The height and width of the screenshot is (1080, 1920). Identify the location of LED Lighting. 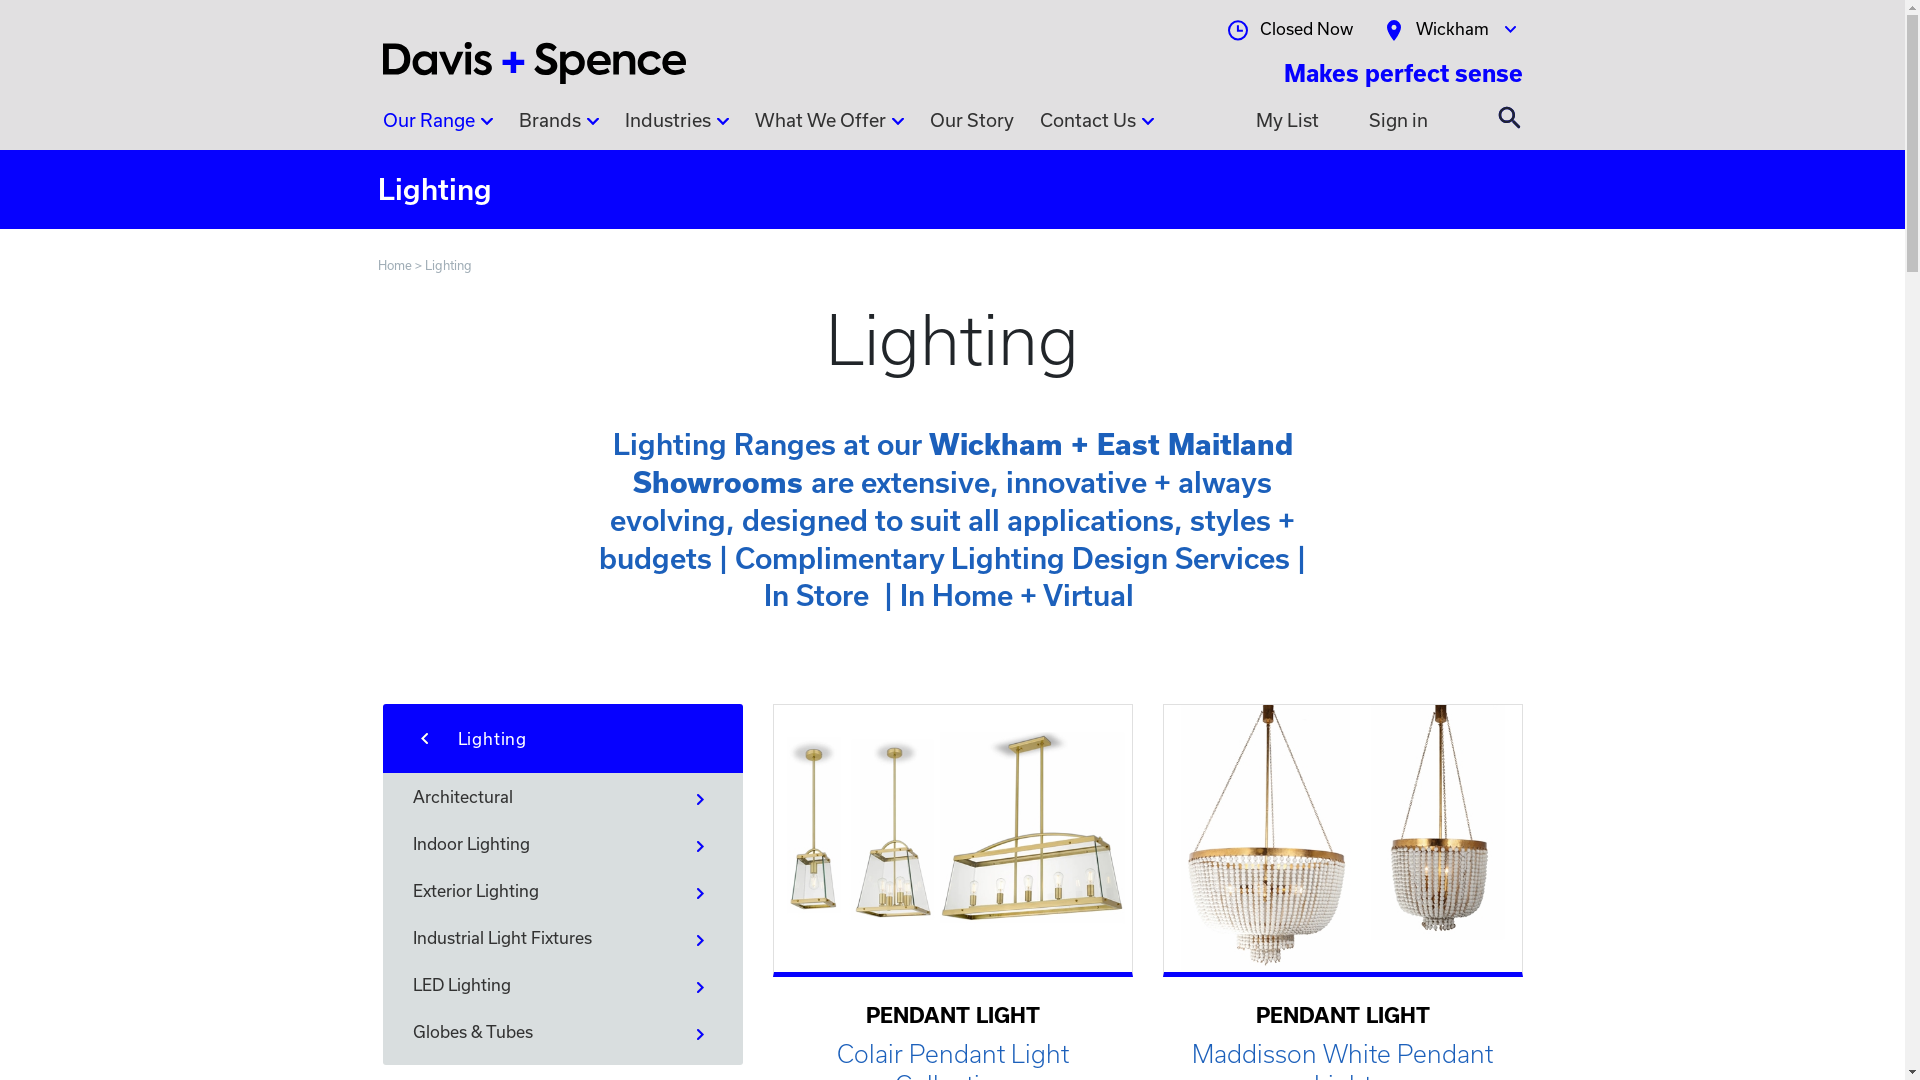
(562, 985).